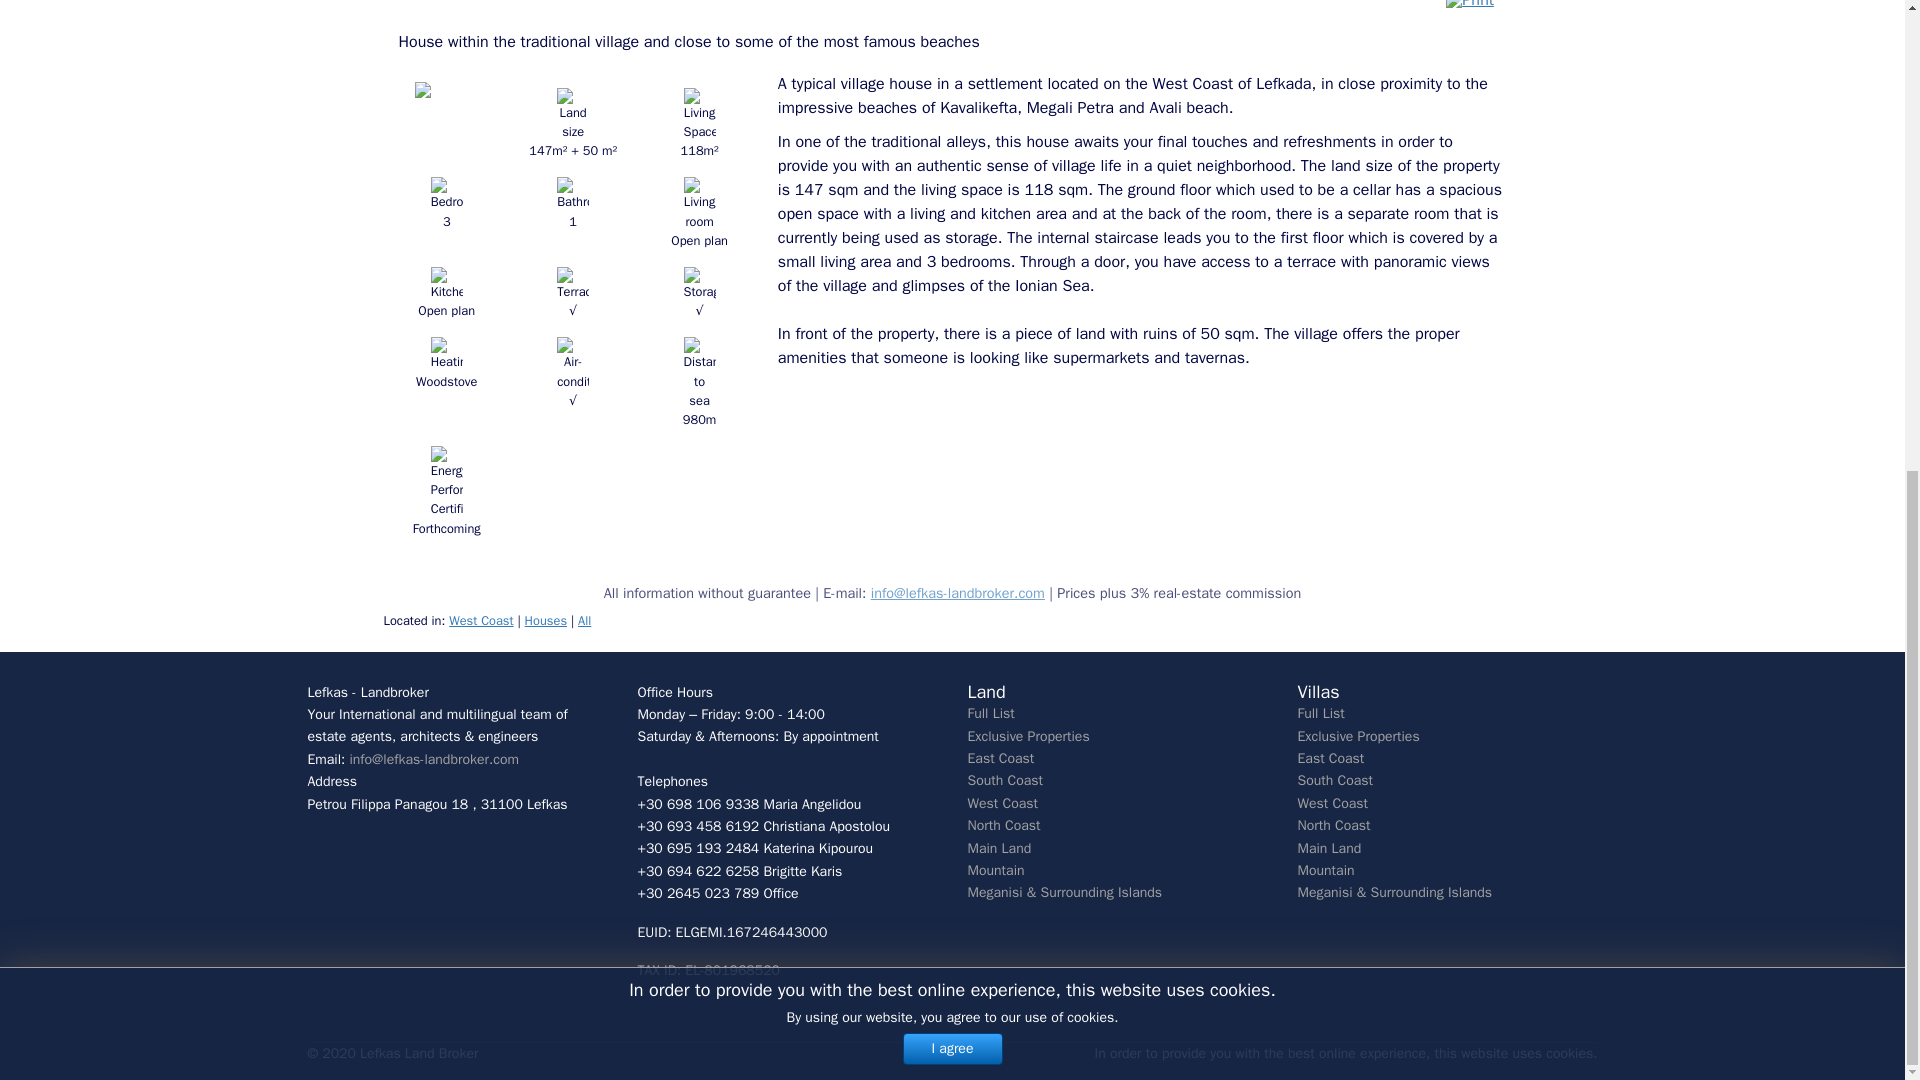 Image resolution: width=1920 pixels, height=1080 pixels. Describe the element at coordinates (572, 284) in the screenshot. I see `Terrace` at that location.